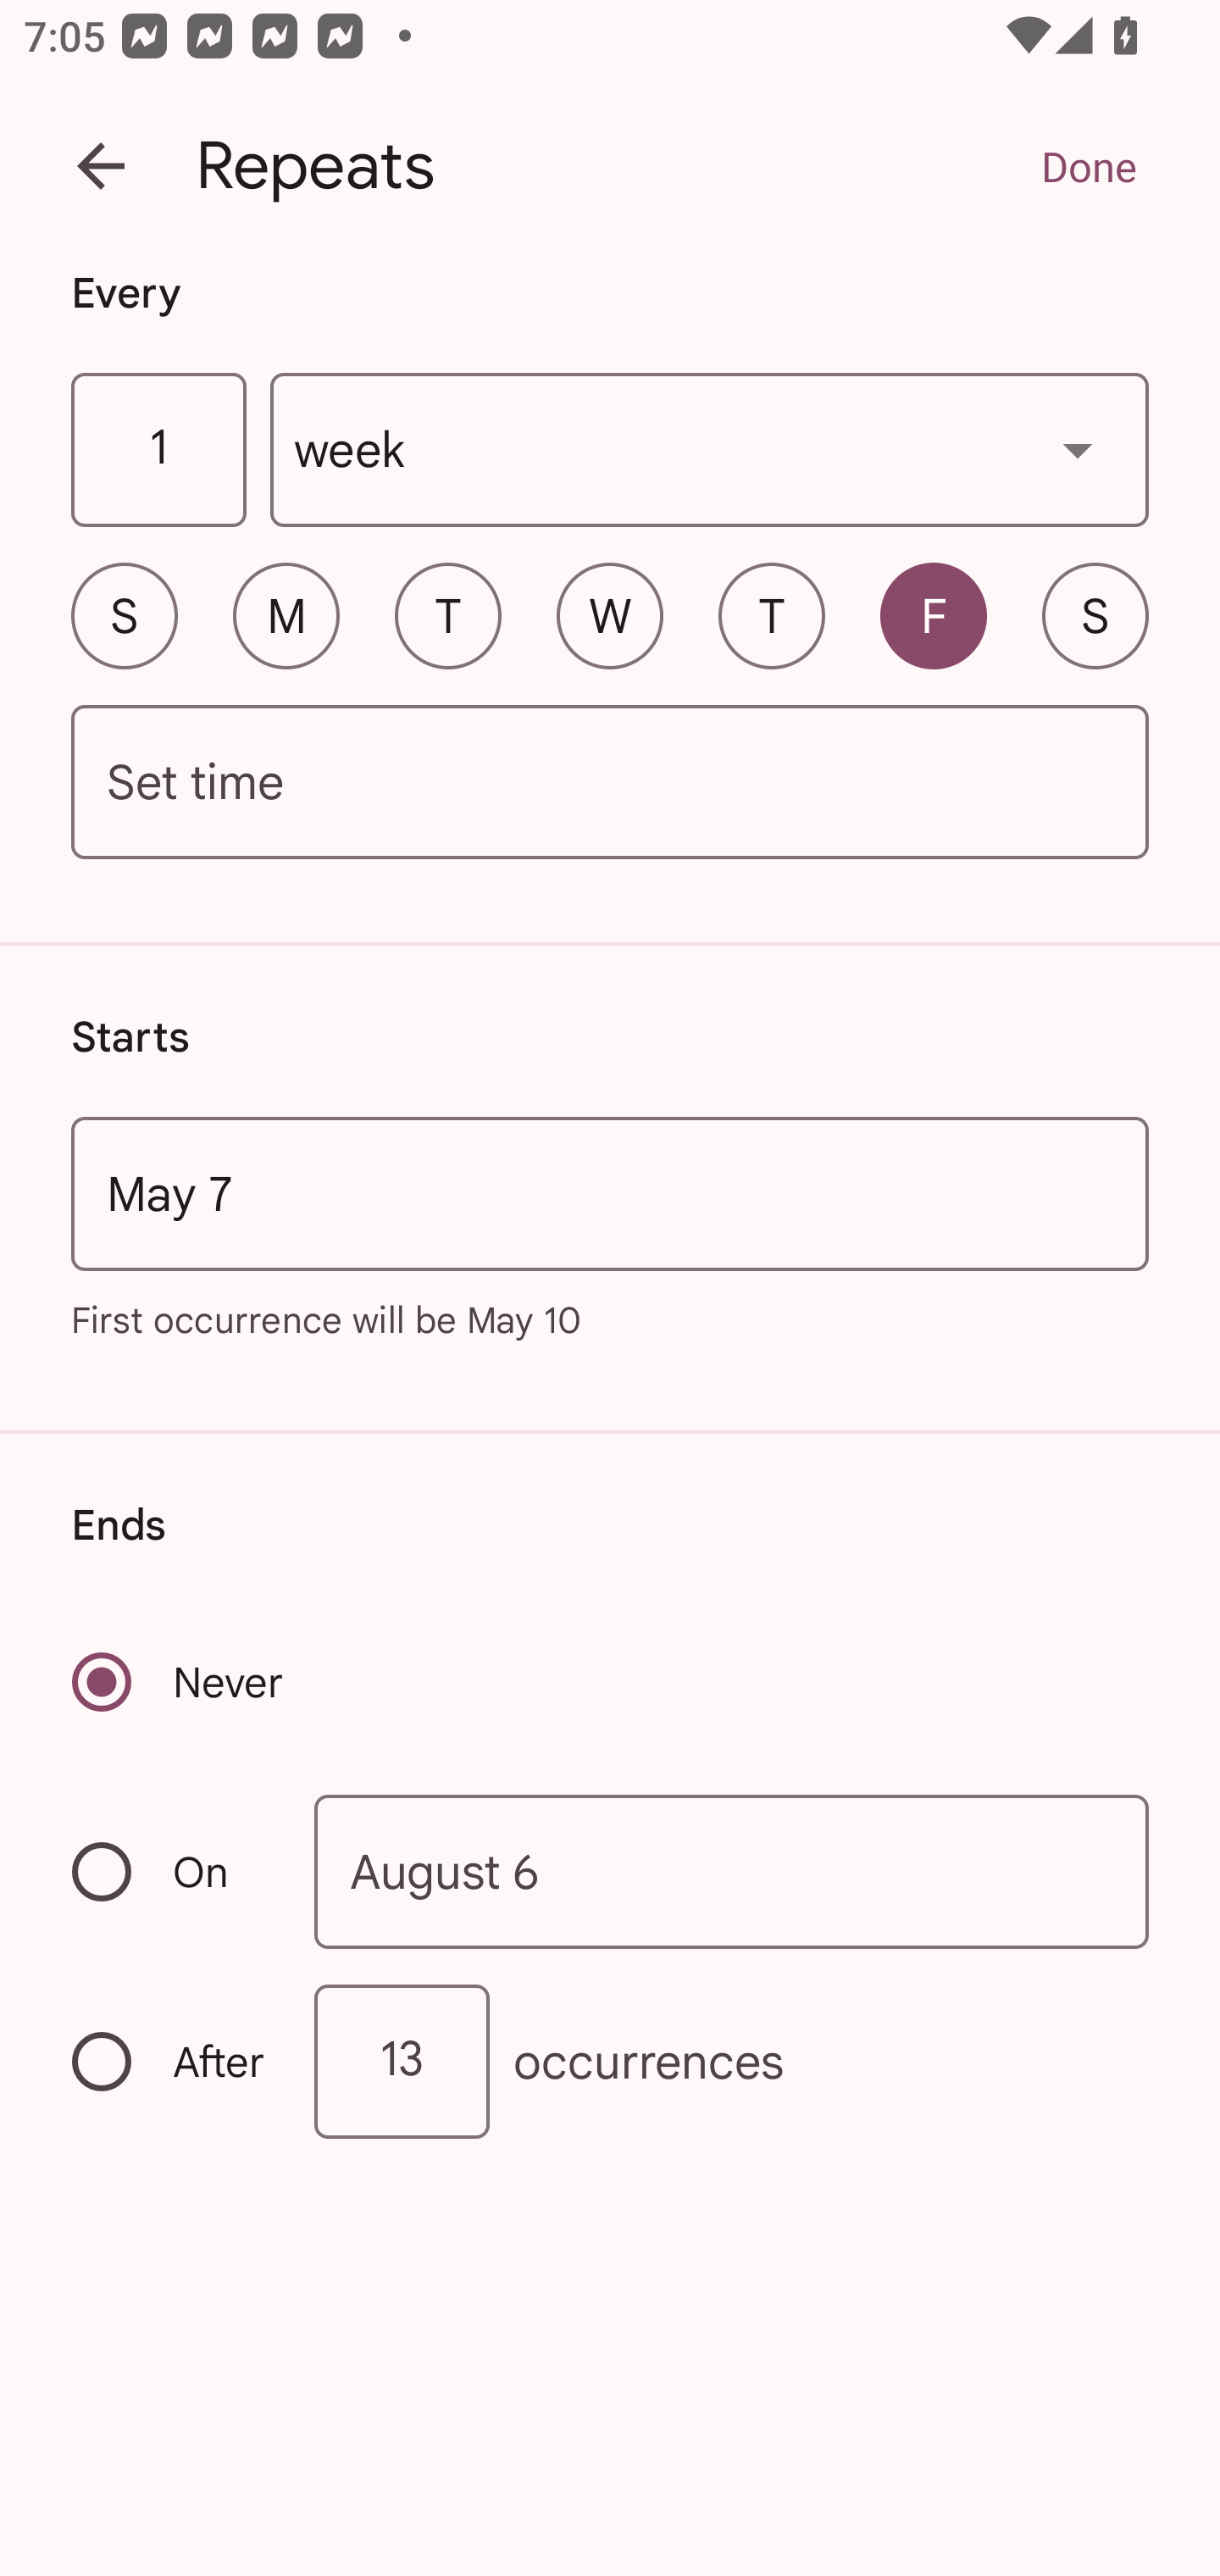 The width and height of the screenshot is (1220, 2576). Describe the element at coordinates (771, 615) in the screenshot. I see `T Thursday` at that location.